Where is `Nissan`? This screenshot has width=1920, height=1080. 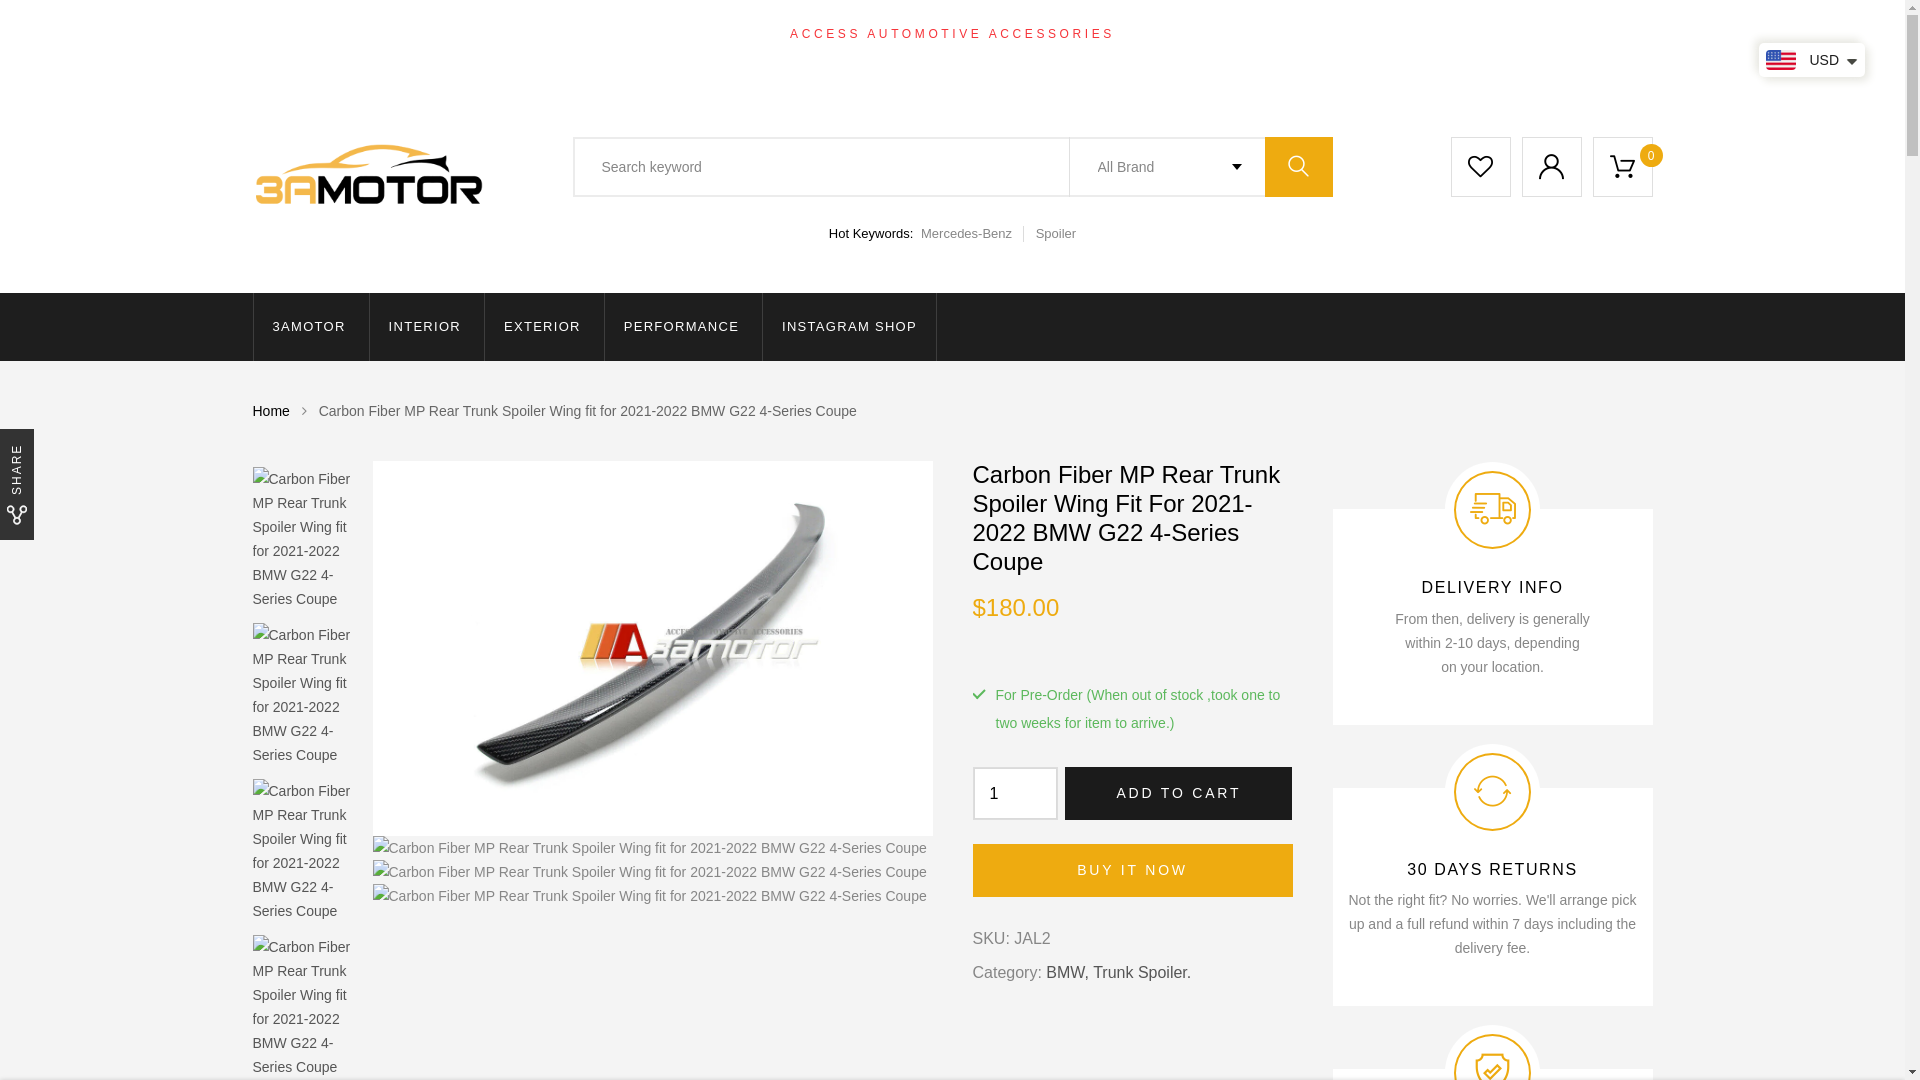
Nissan is located at coordinates (1124, 778).